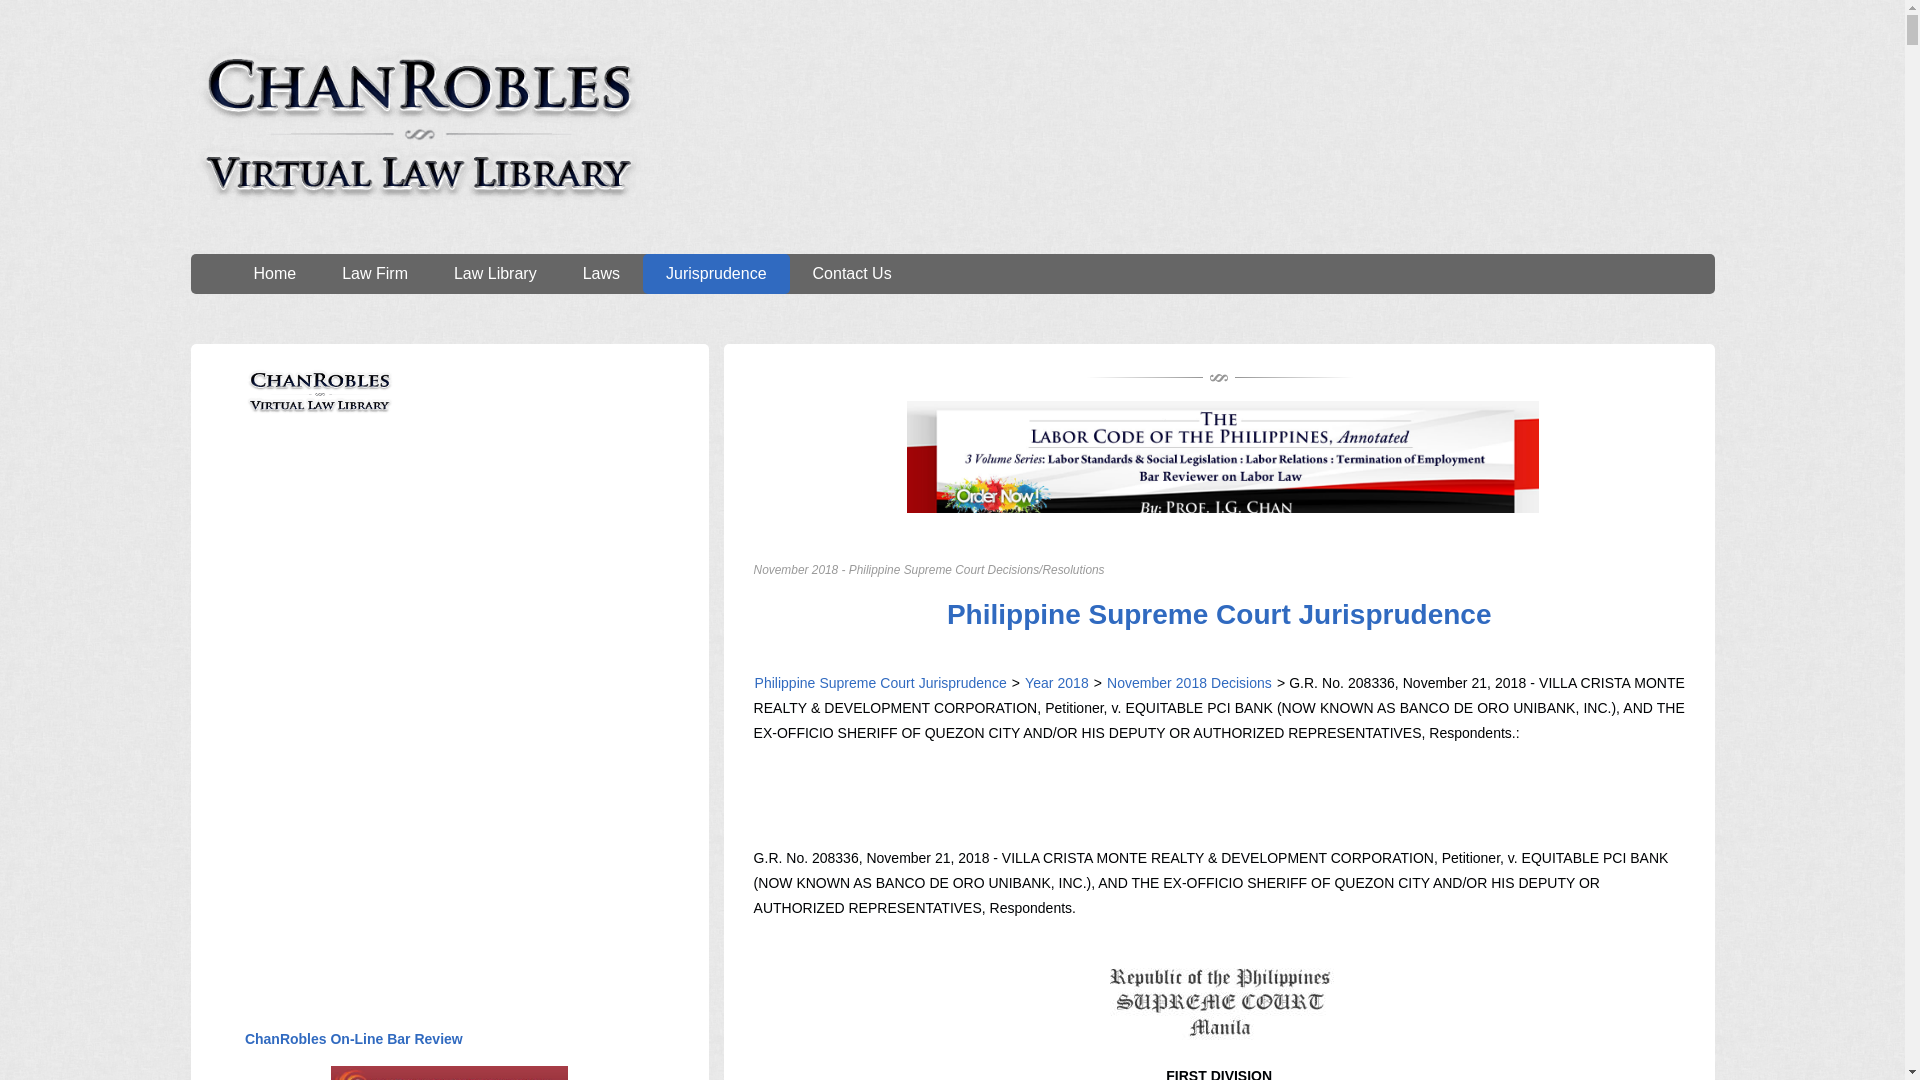 This screenshot has height=1080, width=1920. I want to click on Jurisprudence, so click(716, 273).